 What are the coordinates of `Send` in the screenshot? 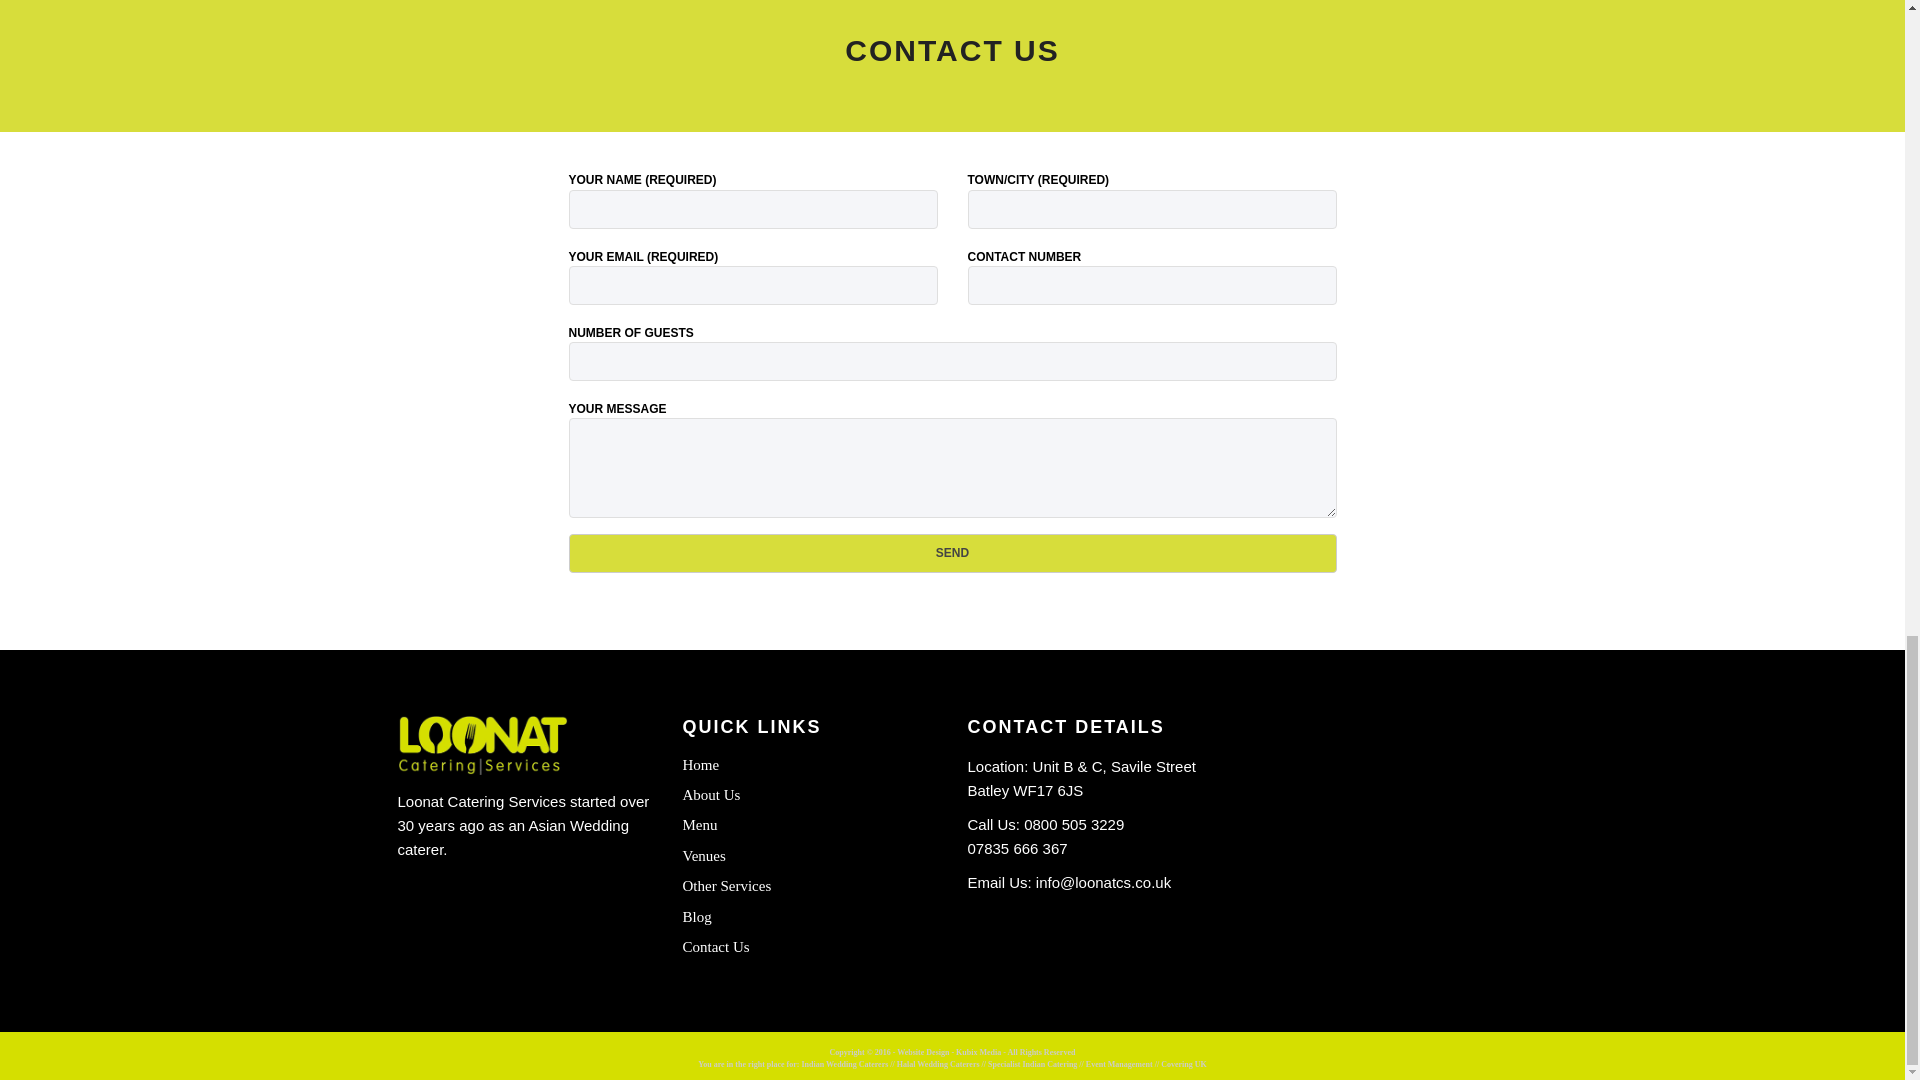 It's located at (952, 553).